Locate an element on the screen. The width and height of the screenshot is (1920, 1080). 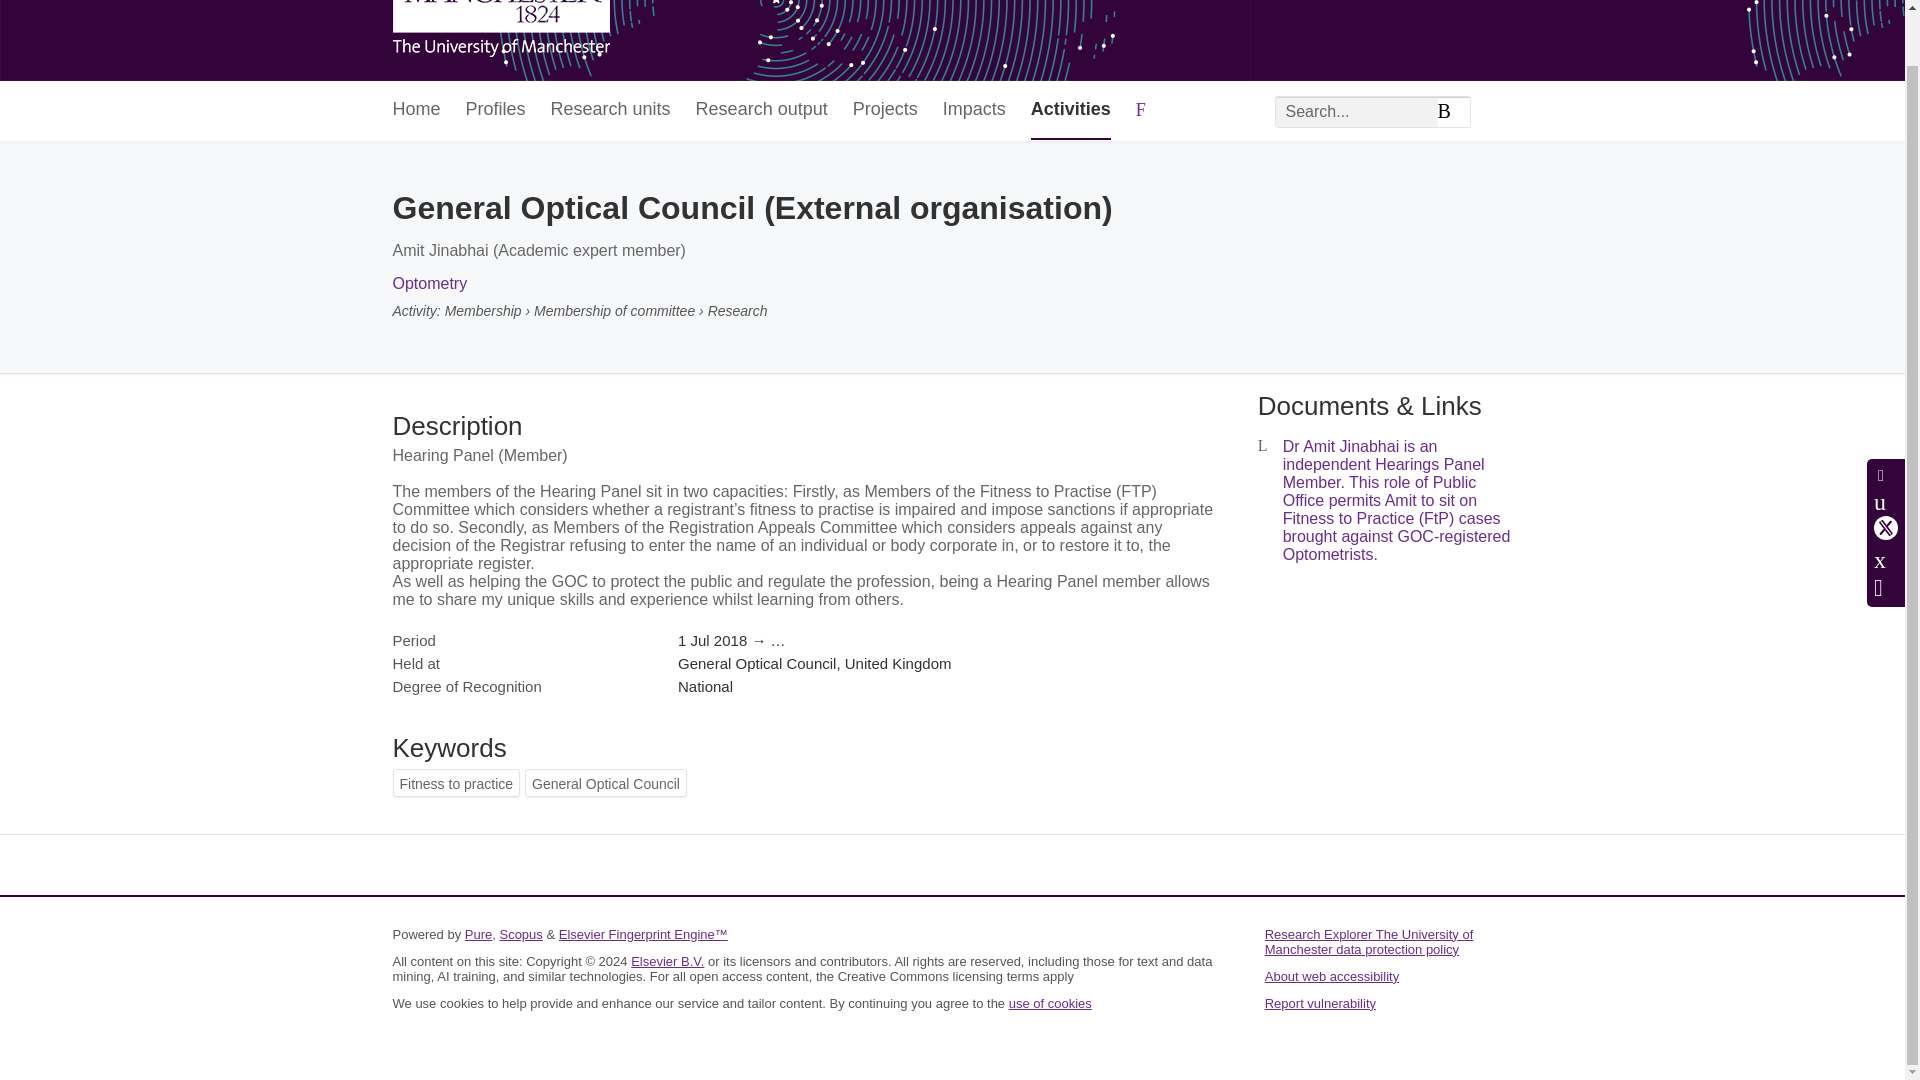
About web accessibility is located at coordinates (1332, 976).